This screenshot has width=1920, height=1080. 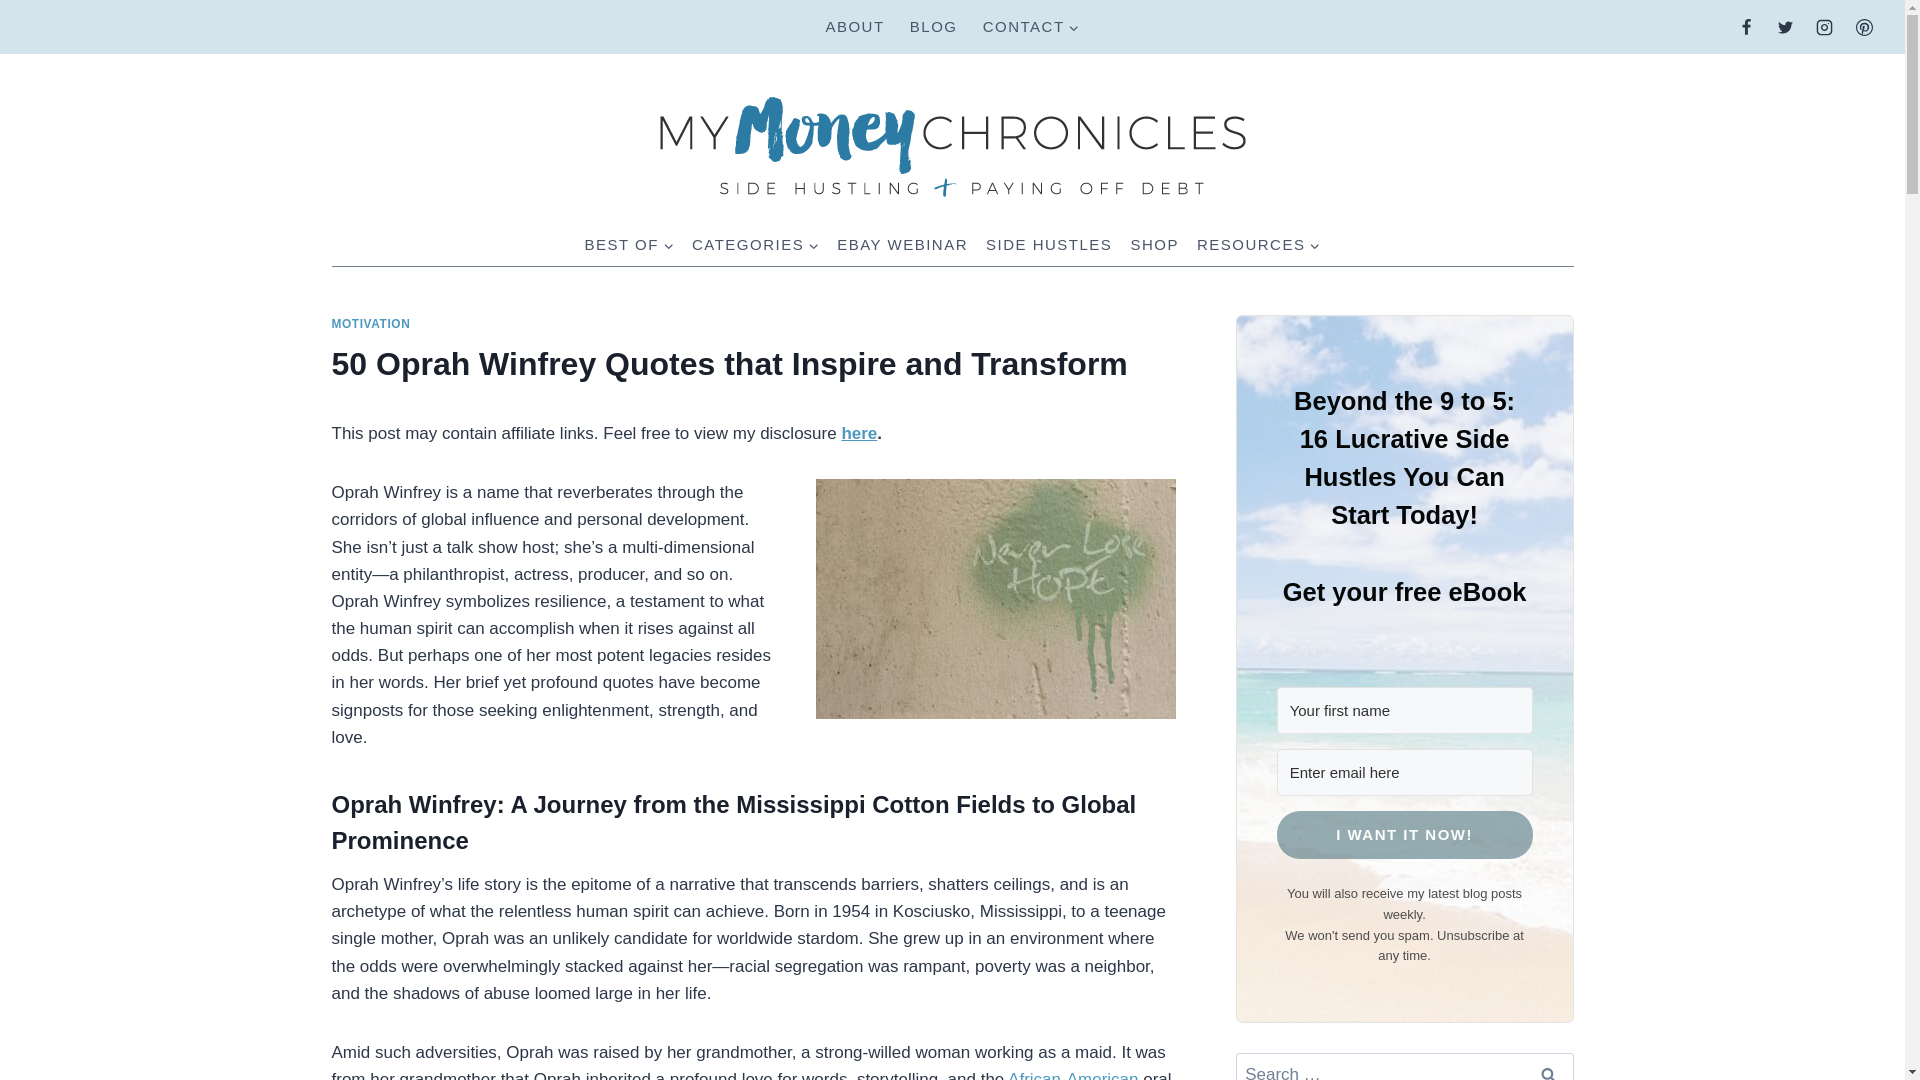 What do you see at coordinates (1073, 1075) in the screenshot?
I see `African-American` at bounding box center [1073, 1075].